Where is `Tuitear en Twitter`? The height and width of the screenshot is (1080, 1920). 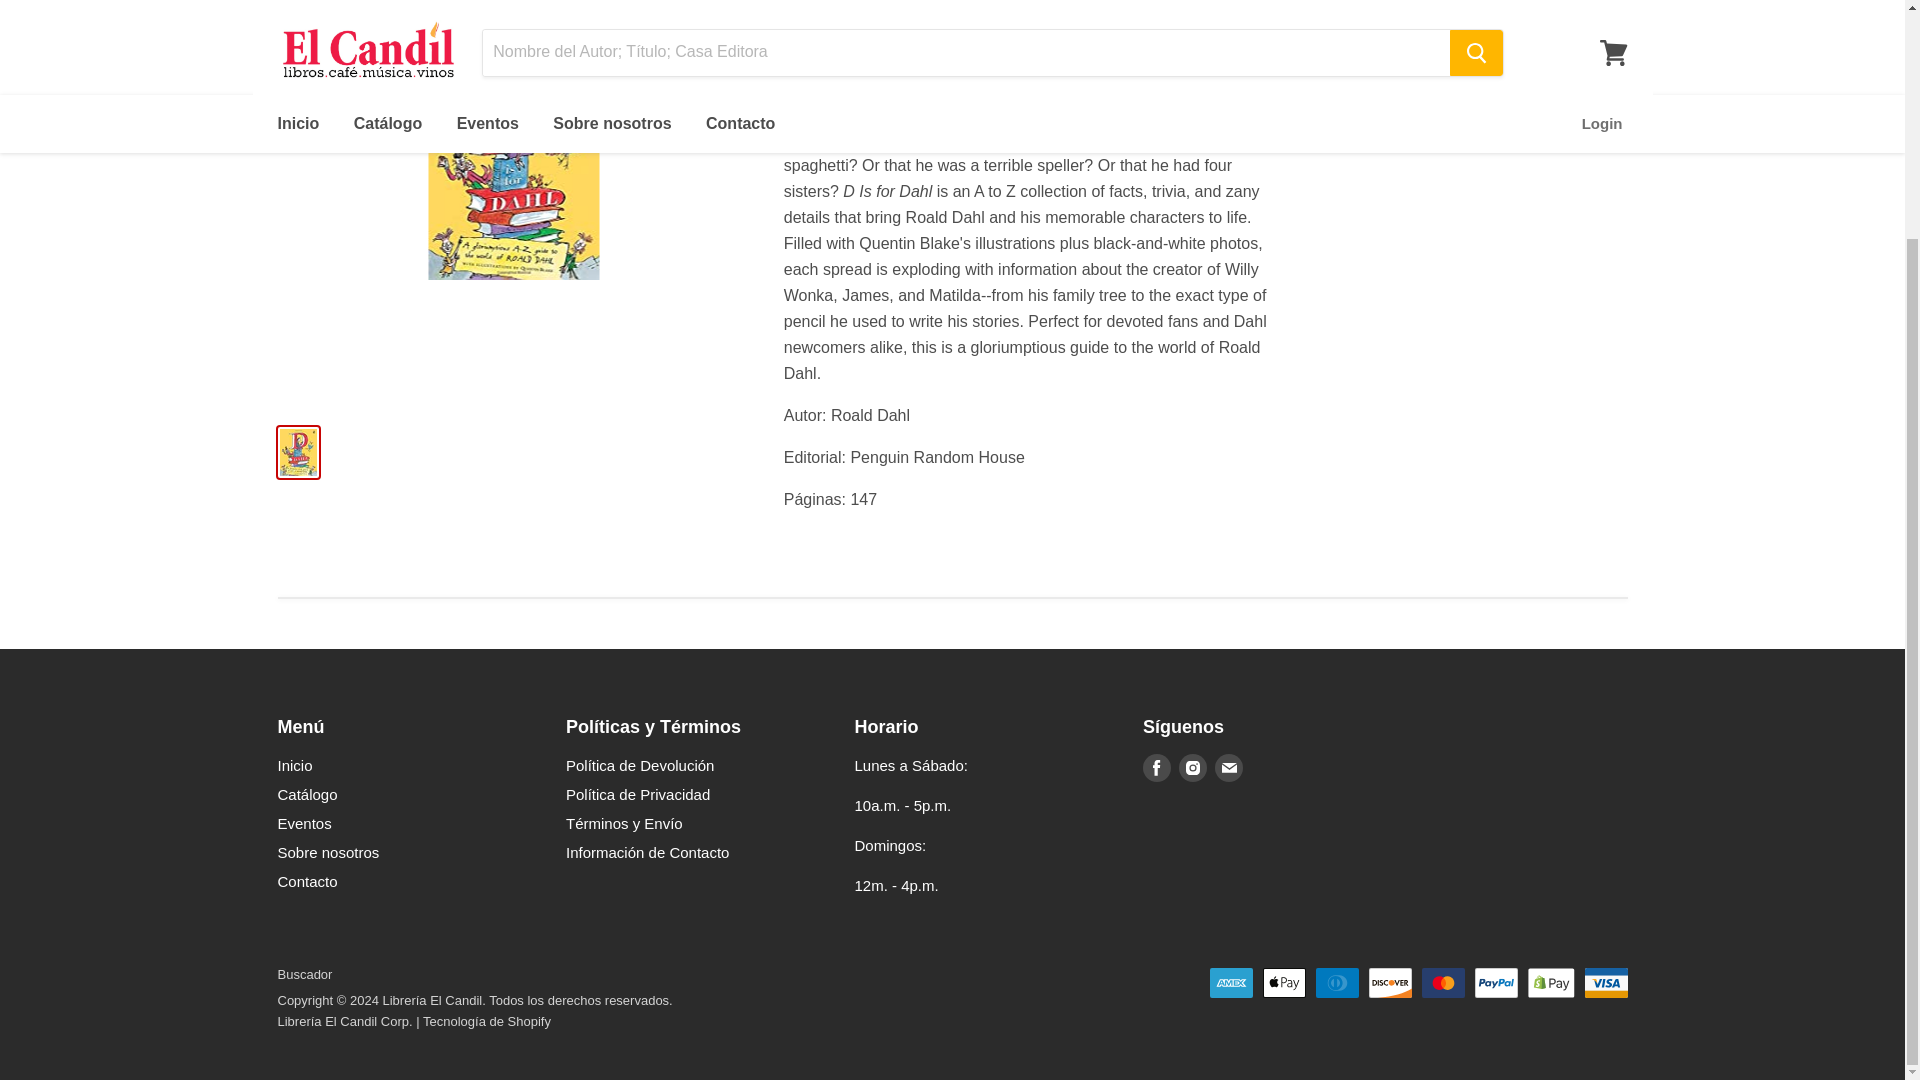 Tuitear en Twitter is located at coordinates (1374, 72).